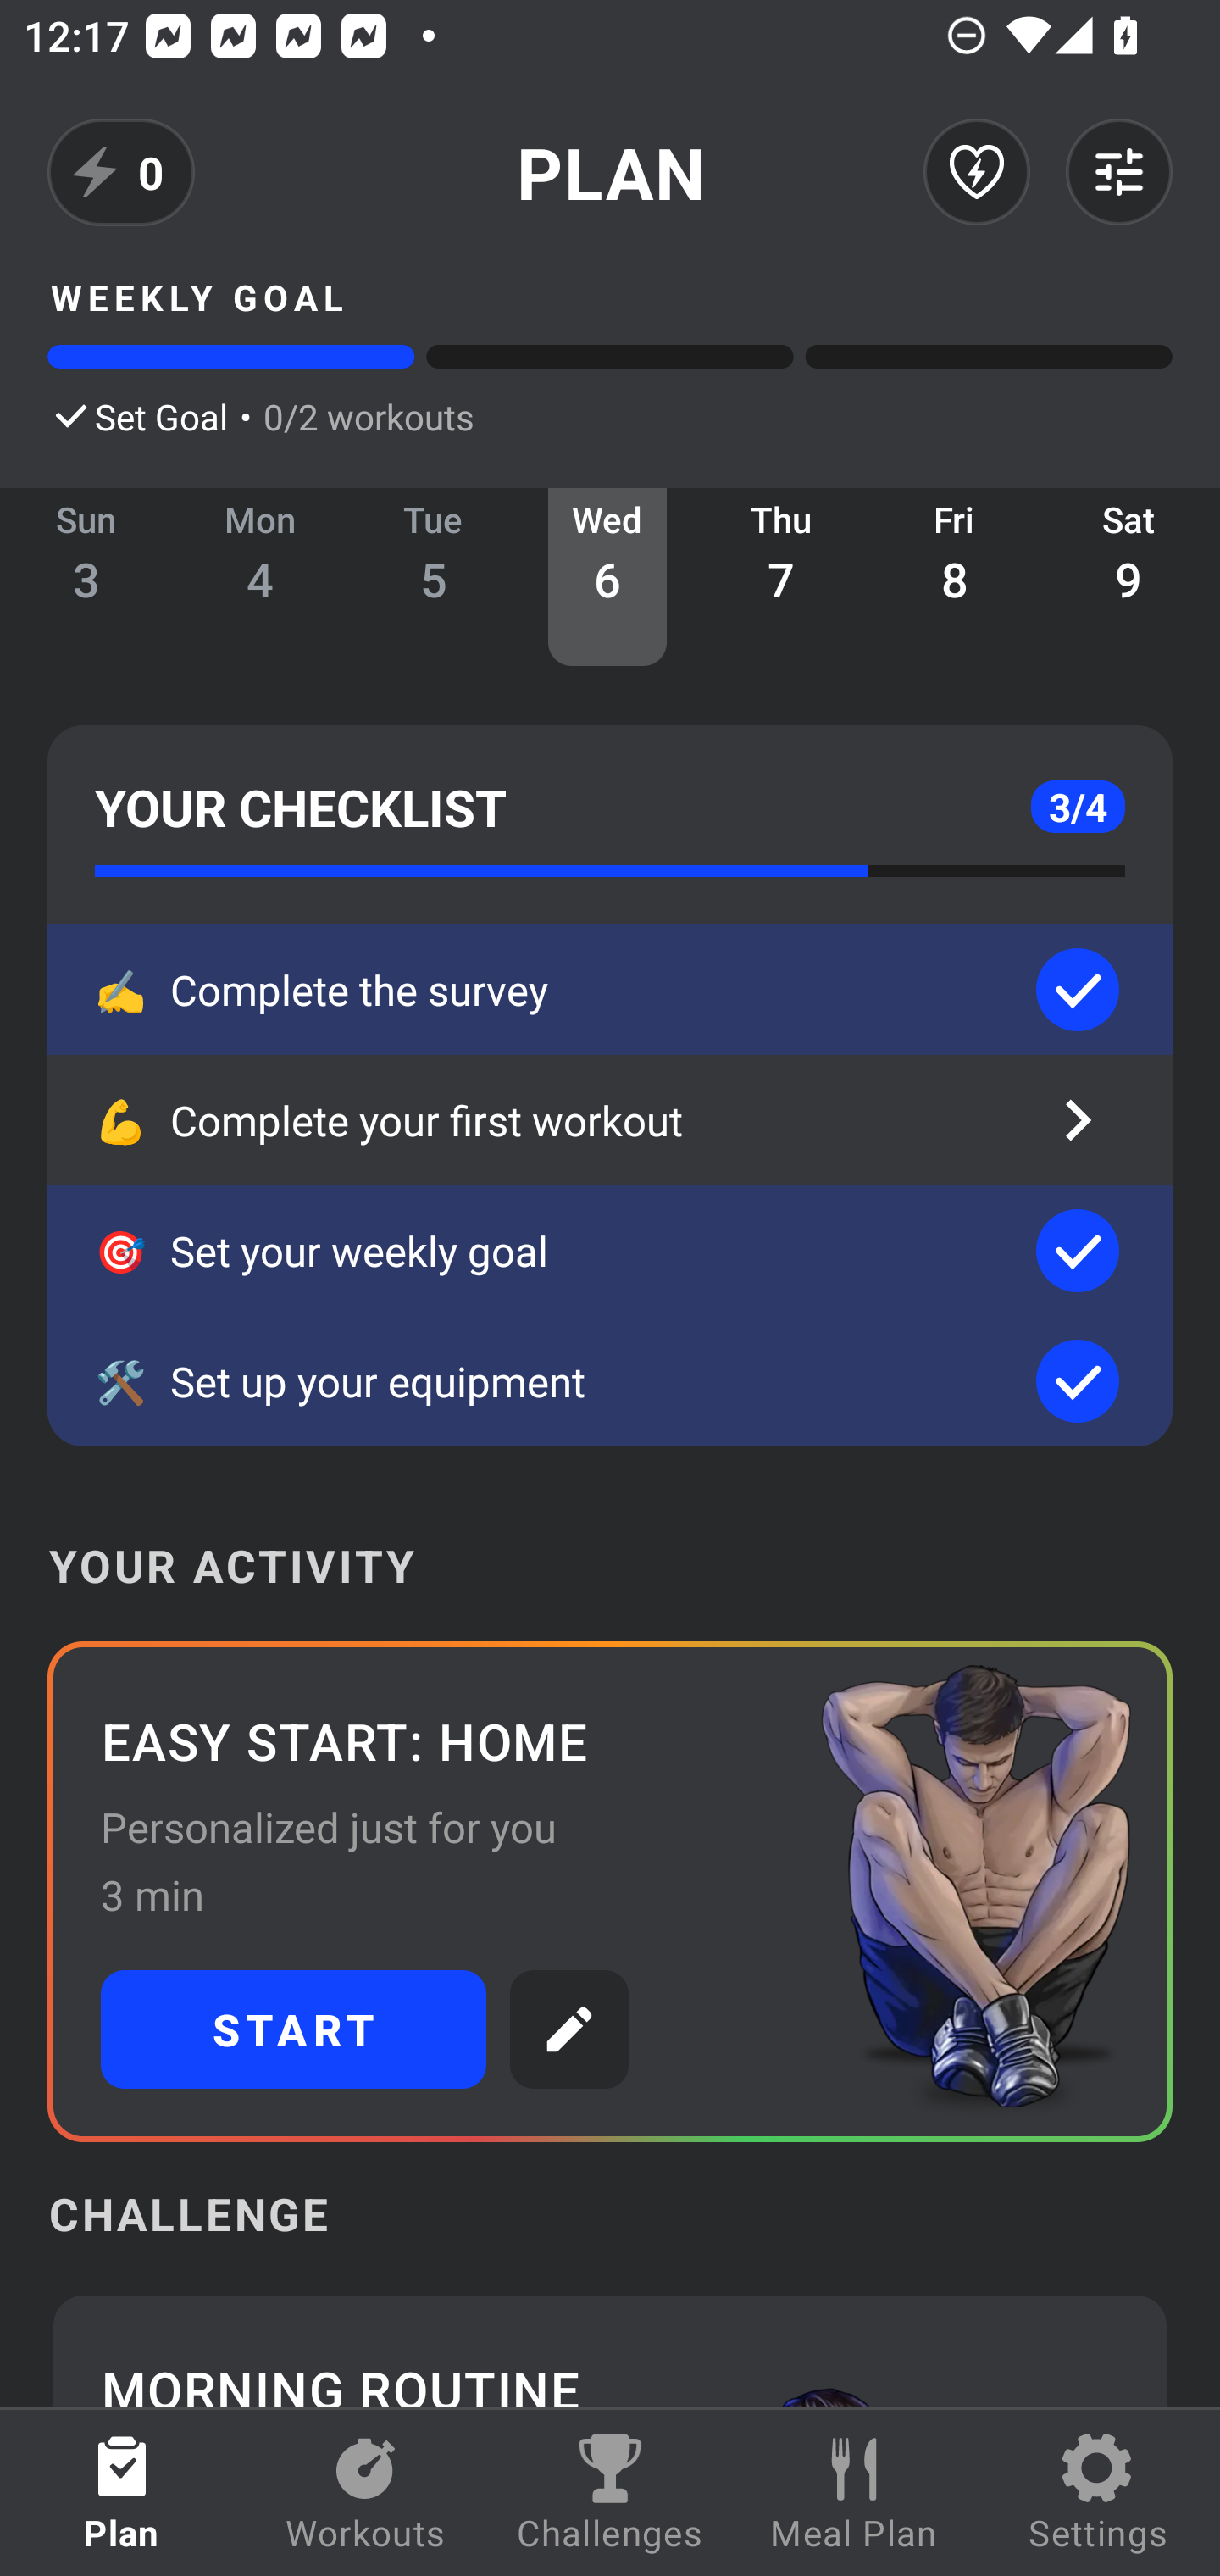  What do you see at coordinates (1098, 2493) in the screenshot?
I see ` Settings ` at bounding box center [1098, 2493].